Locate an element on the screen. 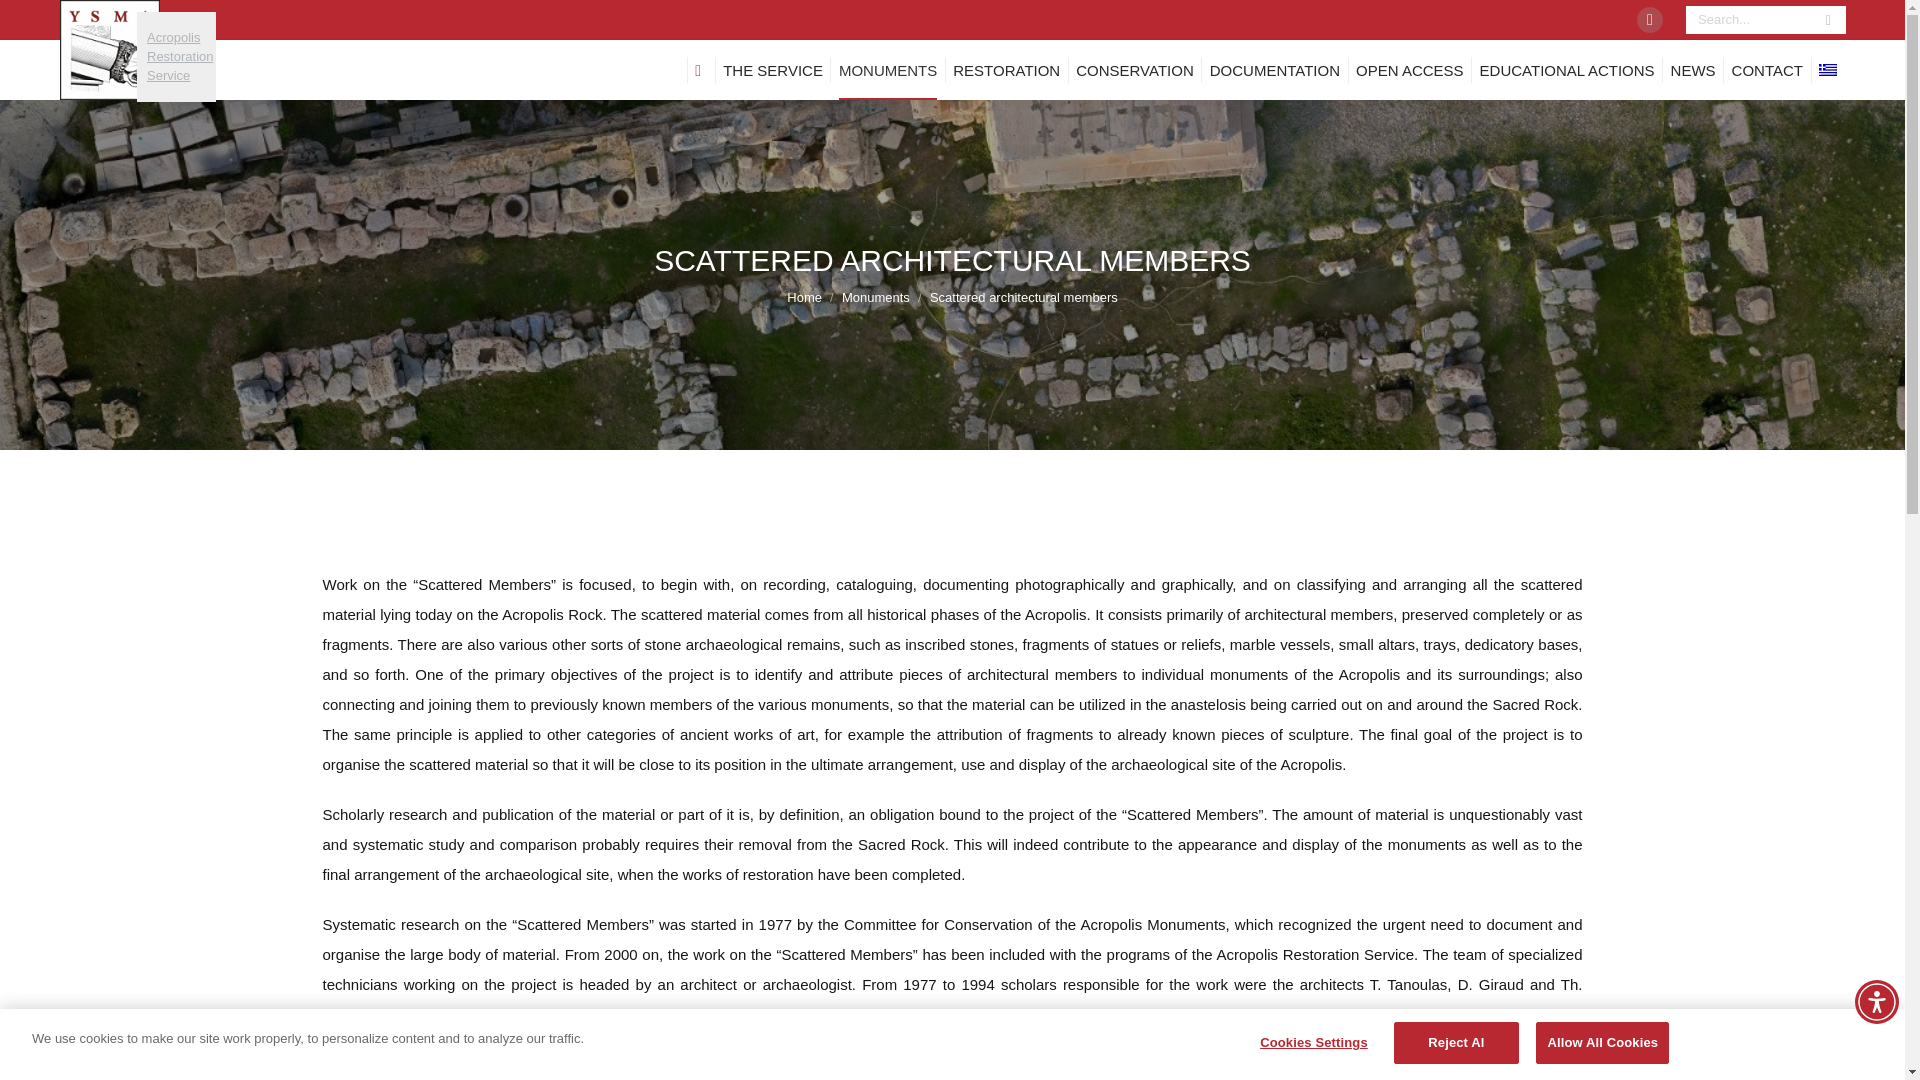 Image resolution: width=1920 pixels, height=1080 pixels. Home is located at coordinates (804, 297).